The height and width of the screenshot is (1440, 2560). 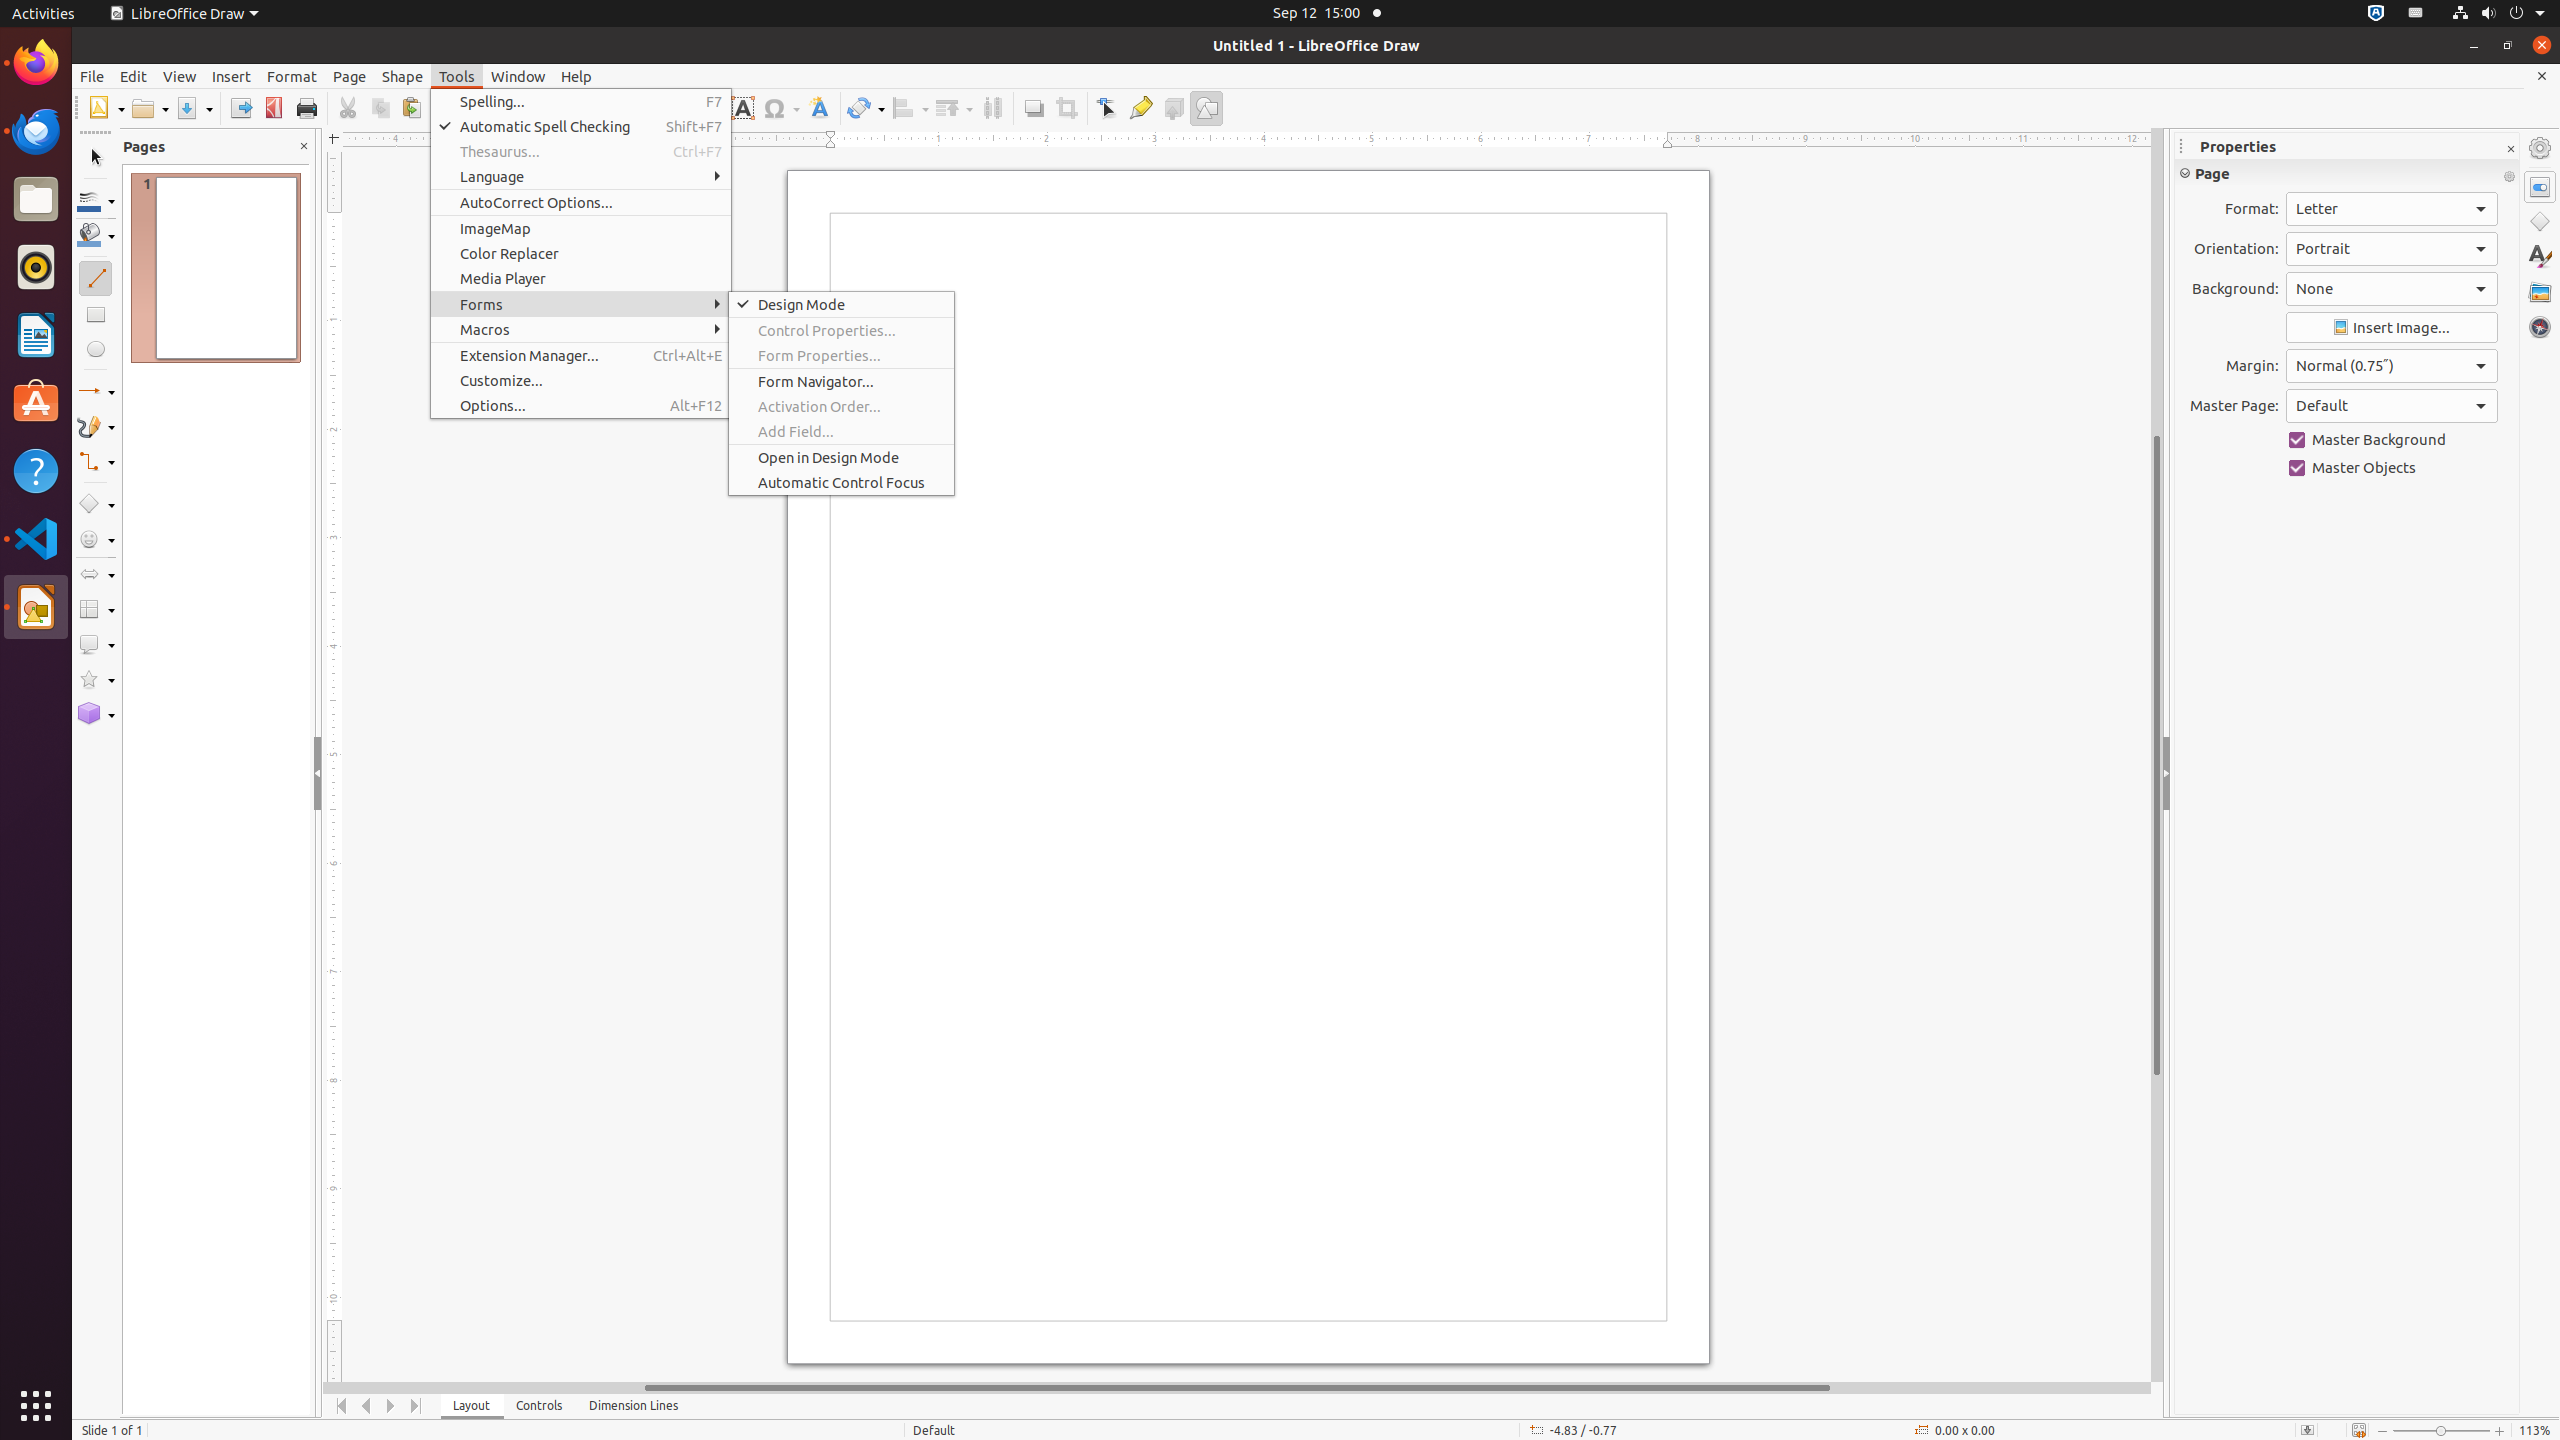 I want to click on Dimension Lines, so click(x=634, y=1406).